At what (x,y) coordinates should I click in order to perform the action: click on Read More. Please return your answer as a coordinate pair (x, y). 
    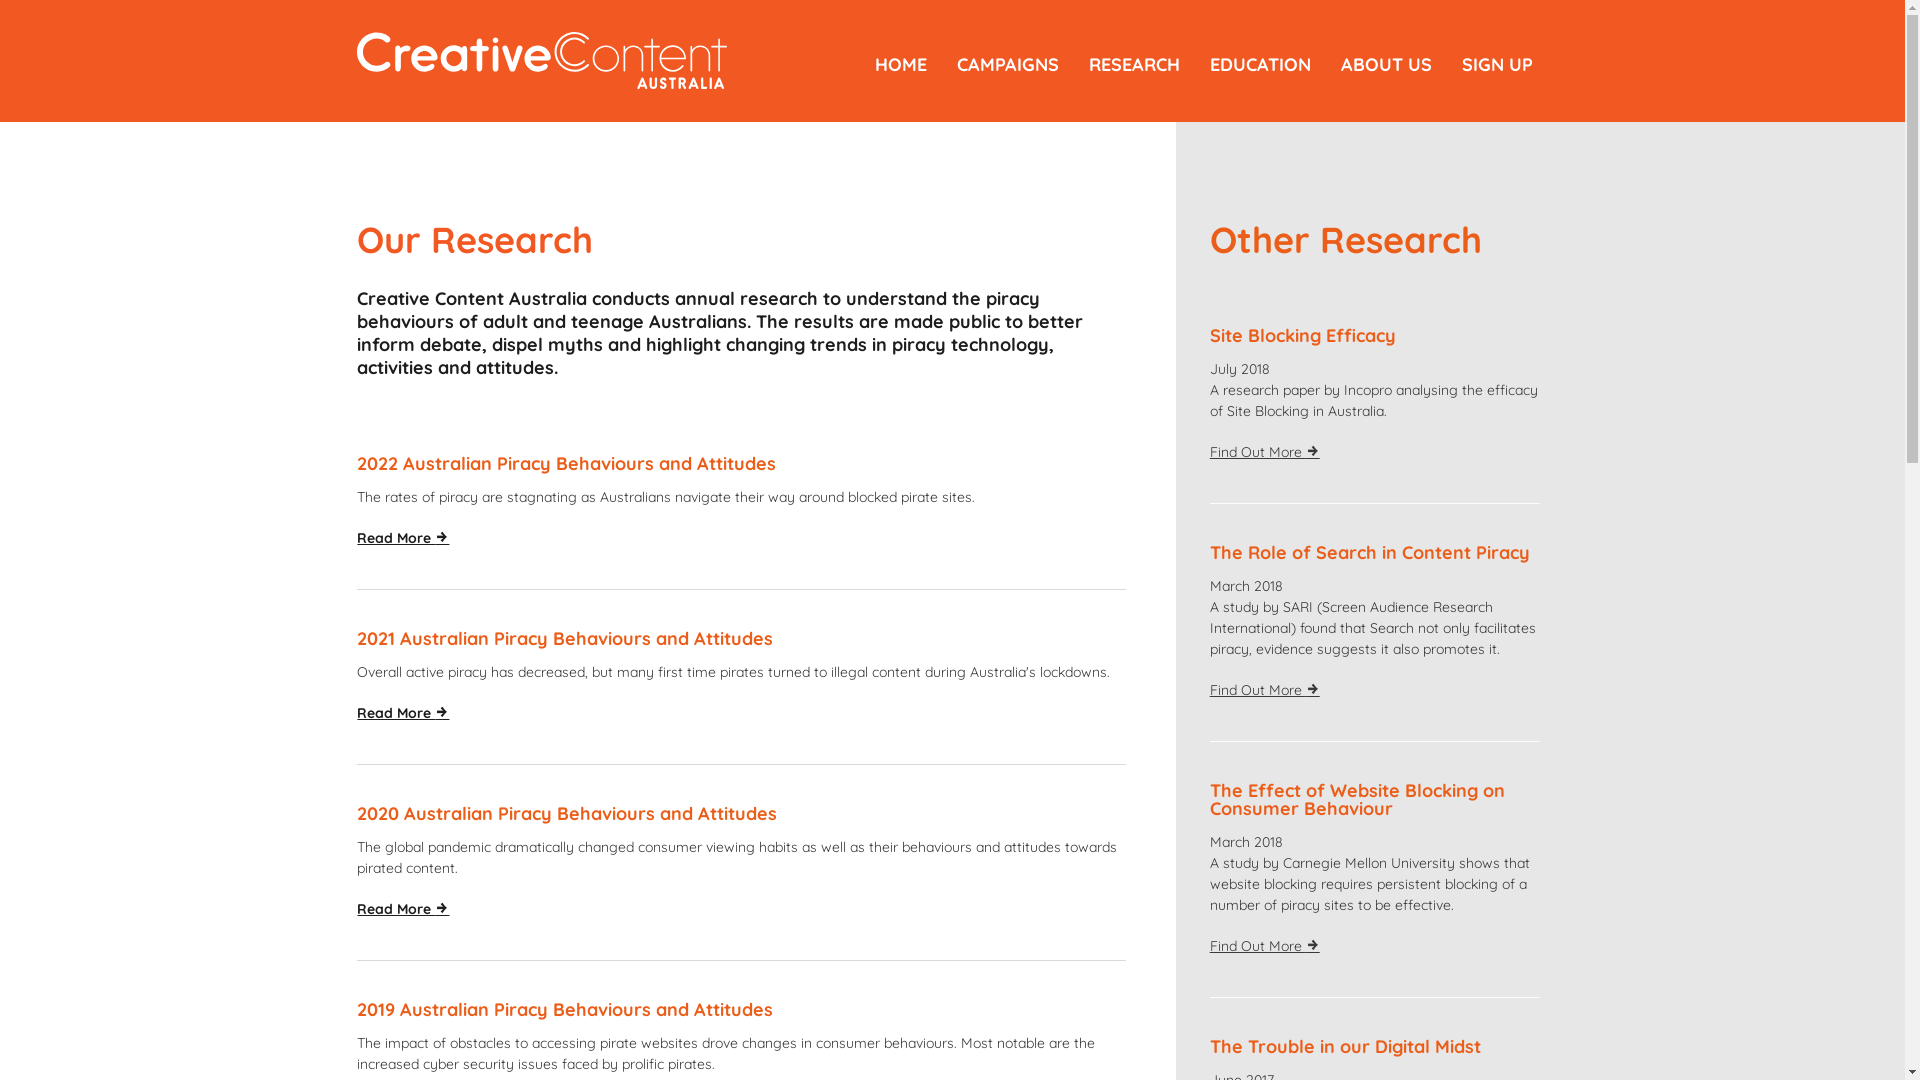
    Looking at the image, I should click on (403, 538).